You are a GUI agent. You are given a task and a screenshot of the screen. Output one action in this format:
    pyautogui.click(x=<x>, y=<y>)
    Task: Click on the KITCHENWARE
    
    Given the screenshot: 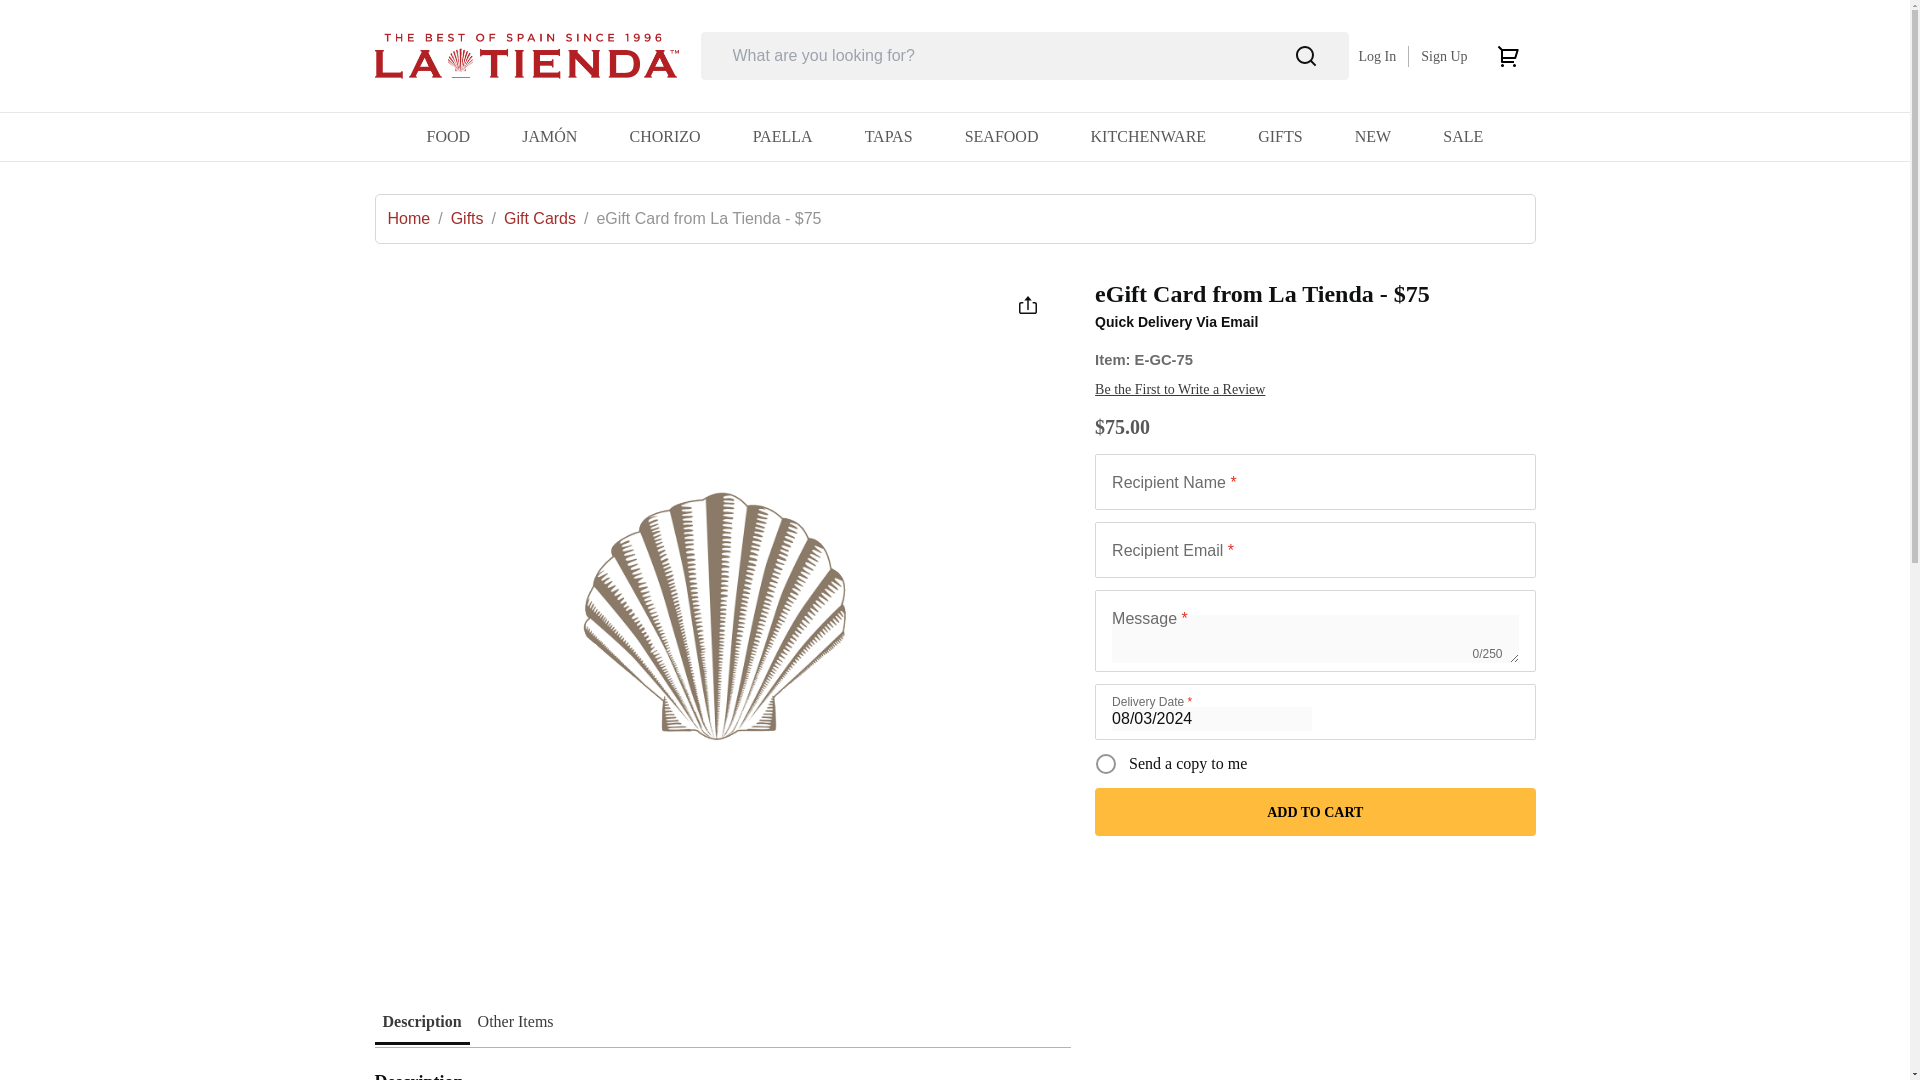 What is the action you would take?
    pyautogui.click(x=1148, y=136)
    